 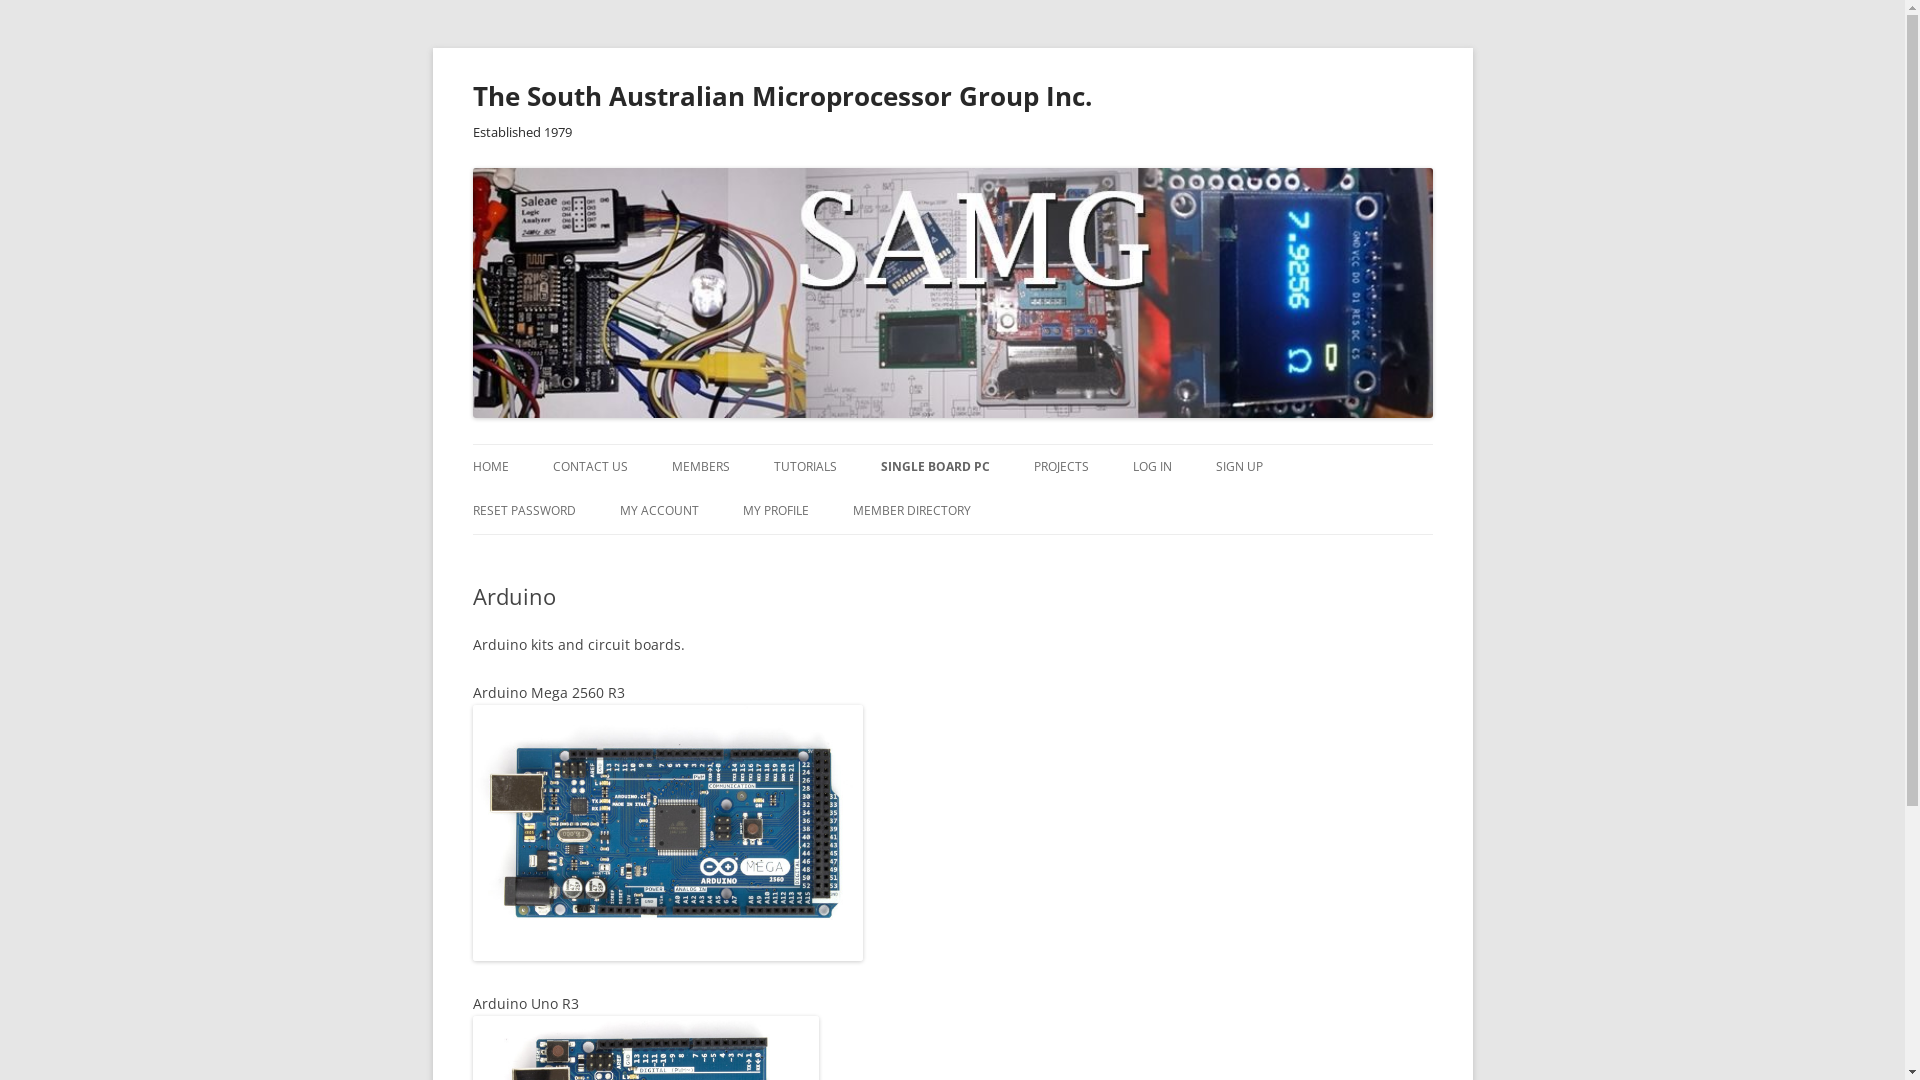 What do you see at coordinates (1240, 467) in the screenshot?
I see `SIGN UP` at bounding box center [1240, 467].